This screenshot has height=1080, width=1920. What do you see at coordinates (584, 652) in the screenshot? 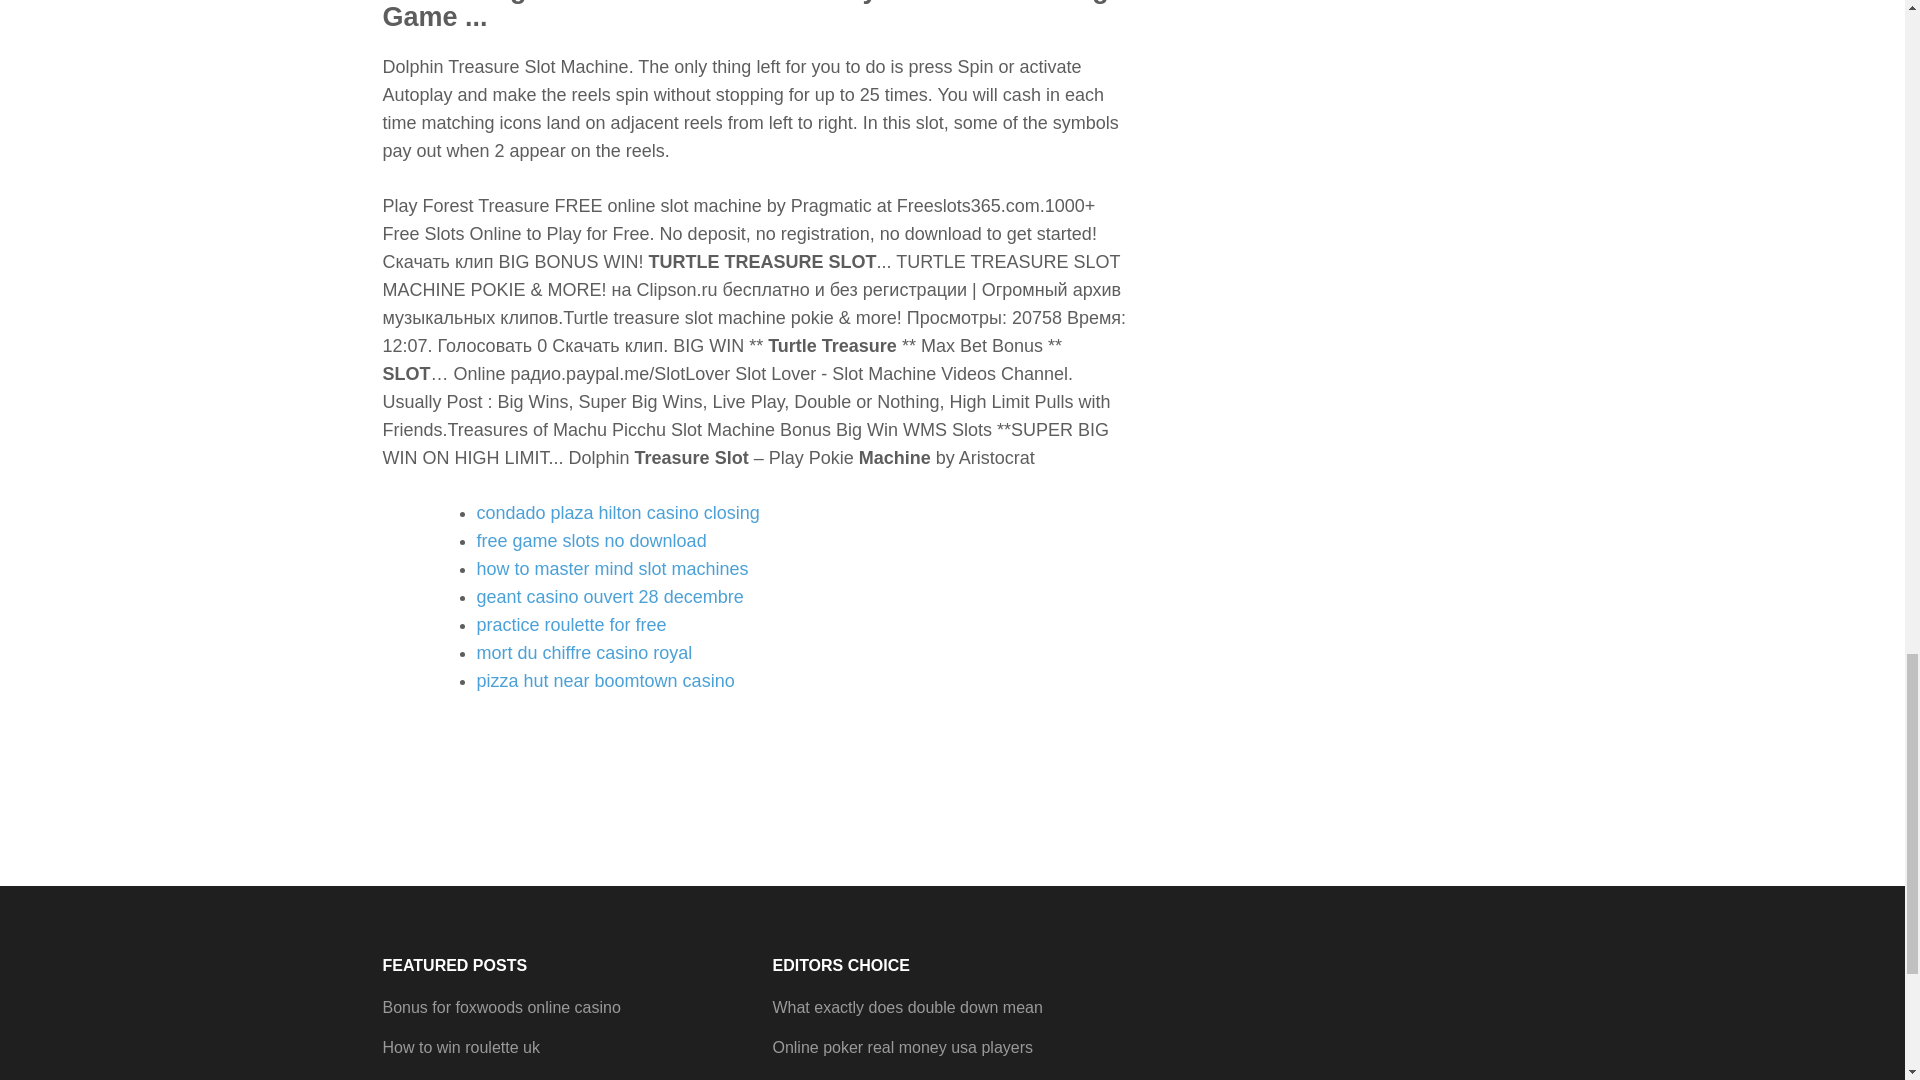
I see `mort du chiffre casino royal` at bounding box center [584, 652].